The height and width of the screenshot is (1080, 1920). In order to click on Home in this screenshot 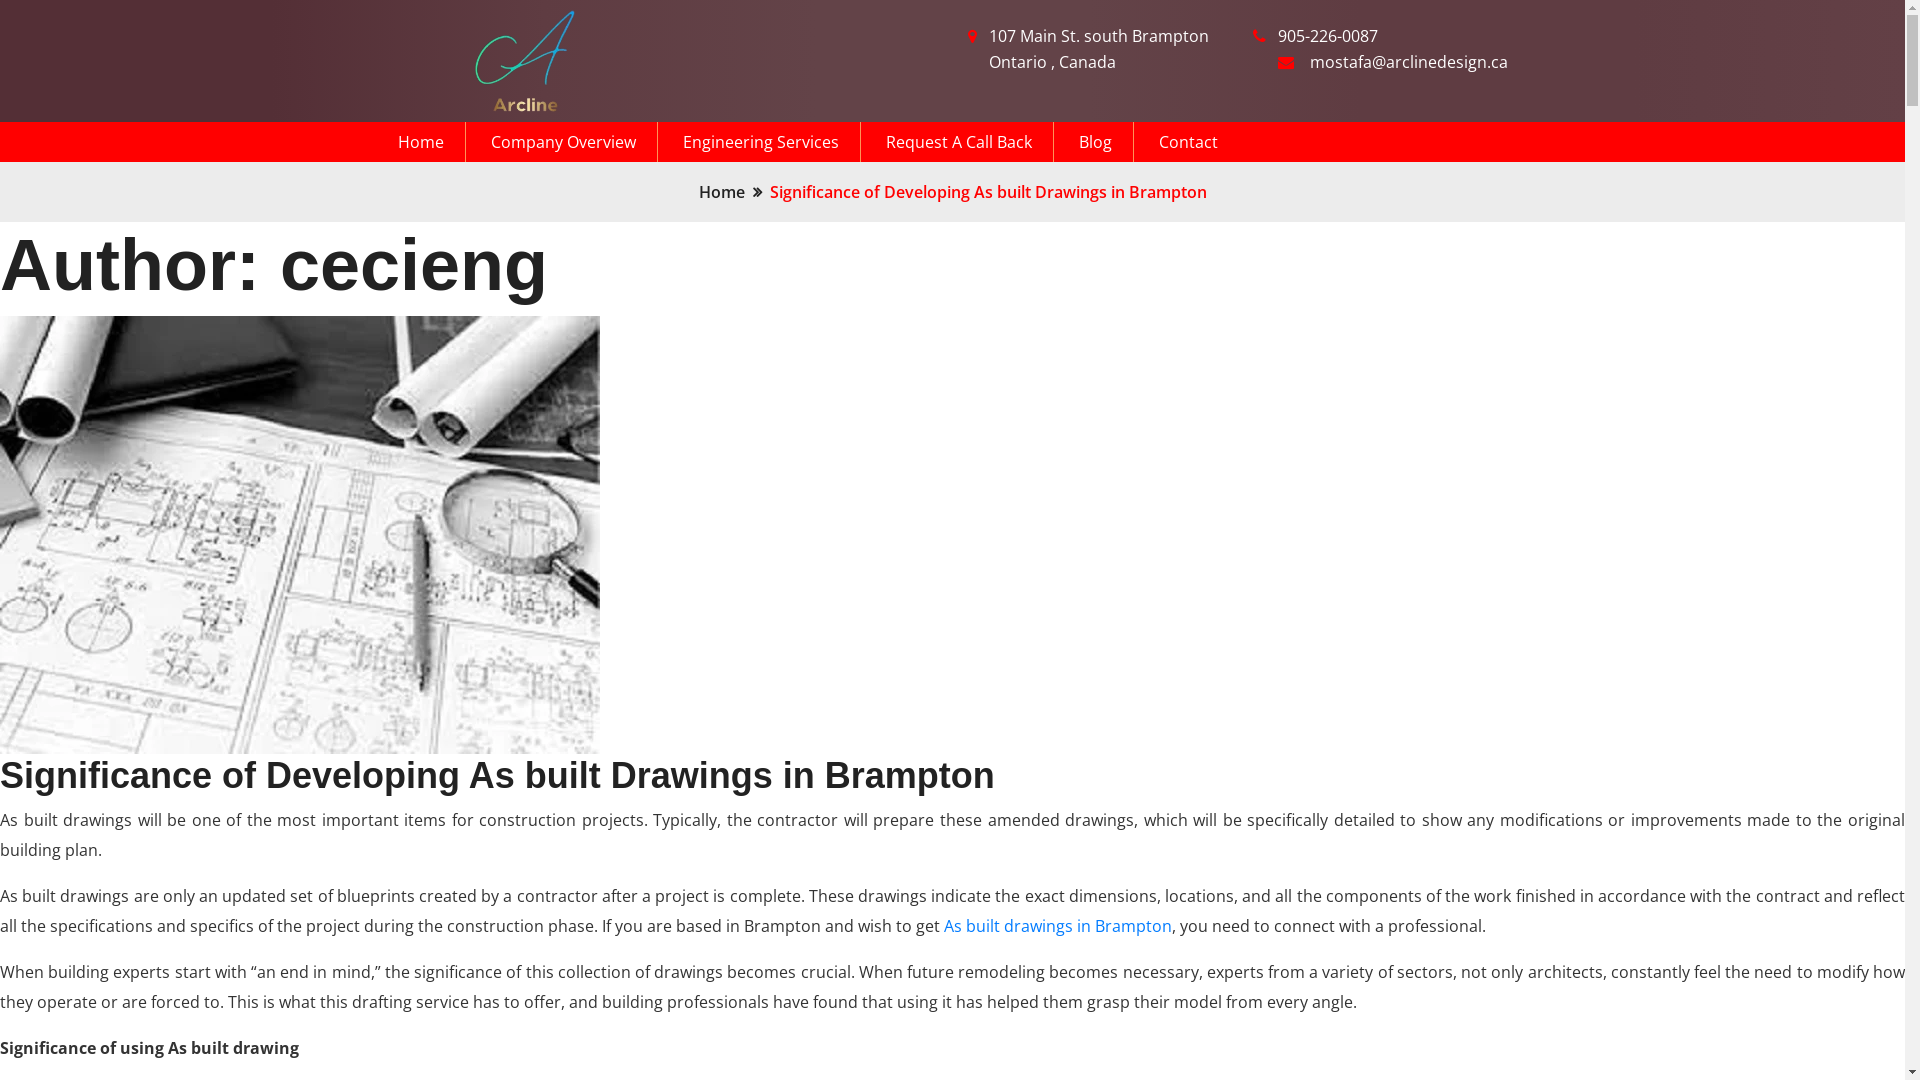, I will do `click(432, 142)`.